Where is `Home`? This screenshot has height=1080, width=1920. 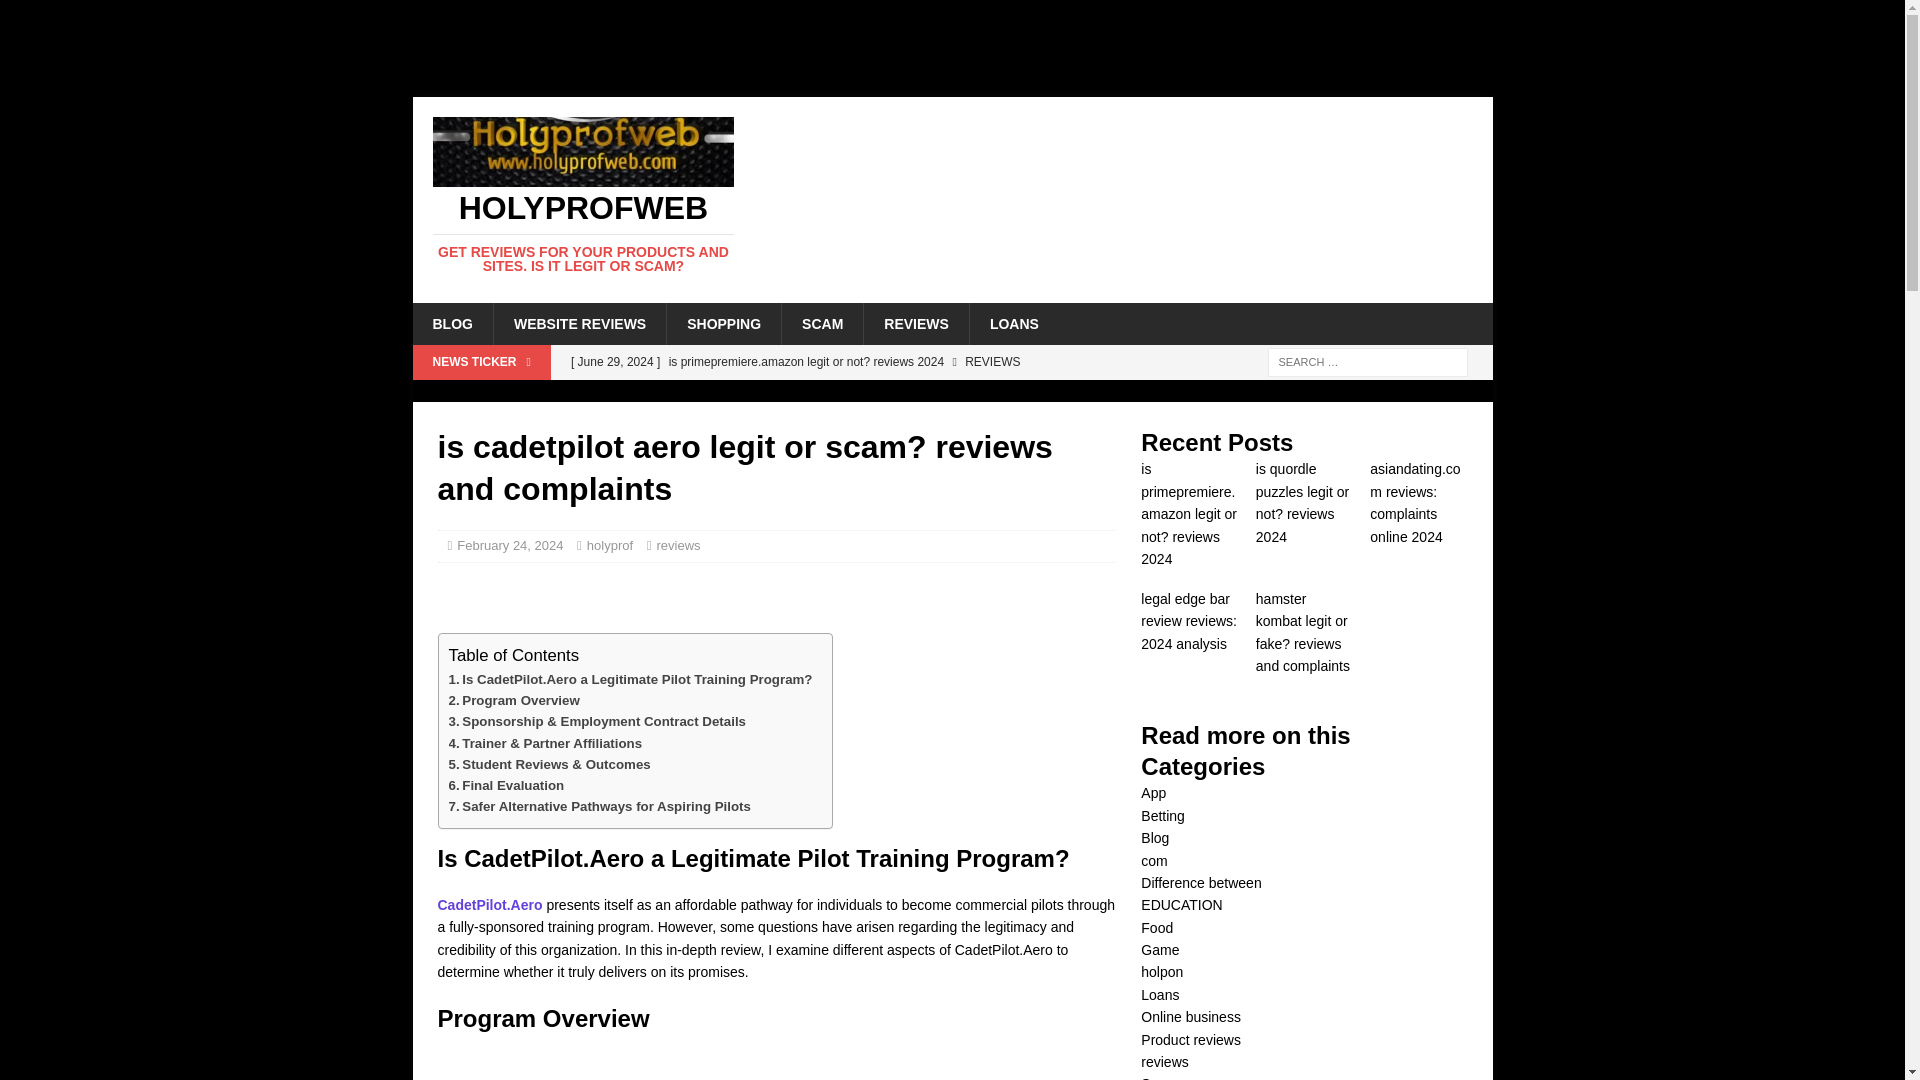
Home is located at coordinates (430, 390).